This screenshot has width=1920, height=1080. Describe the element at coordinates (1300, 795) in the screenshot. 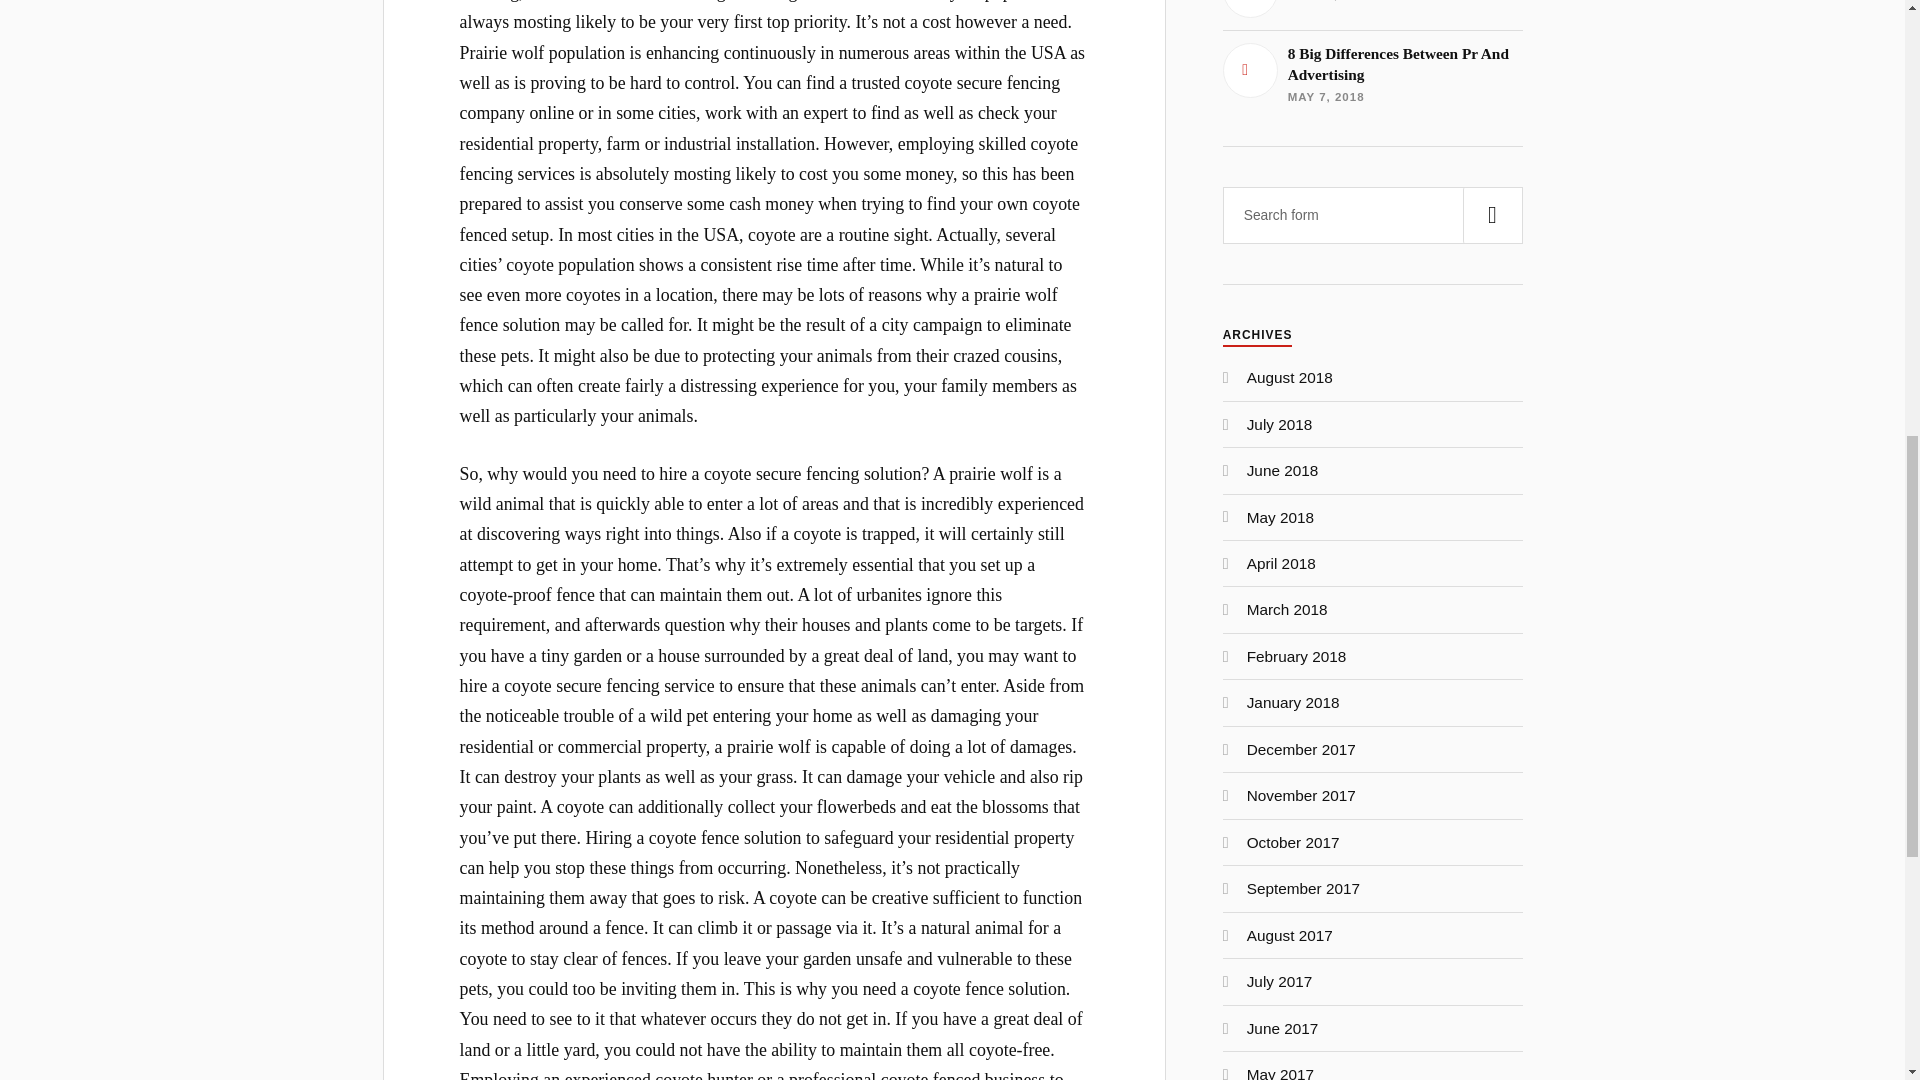

I see `November 2017` at that location.